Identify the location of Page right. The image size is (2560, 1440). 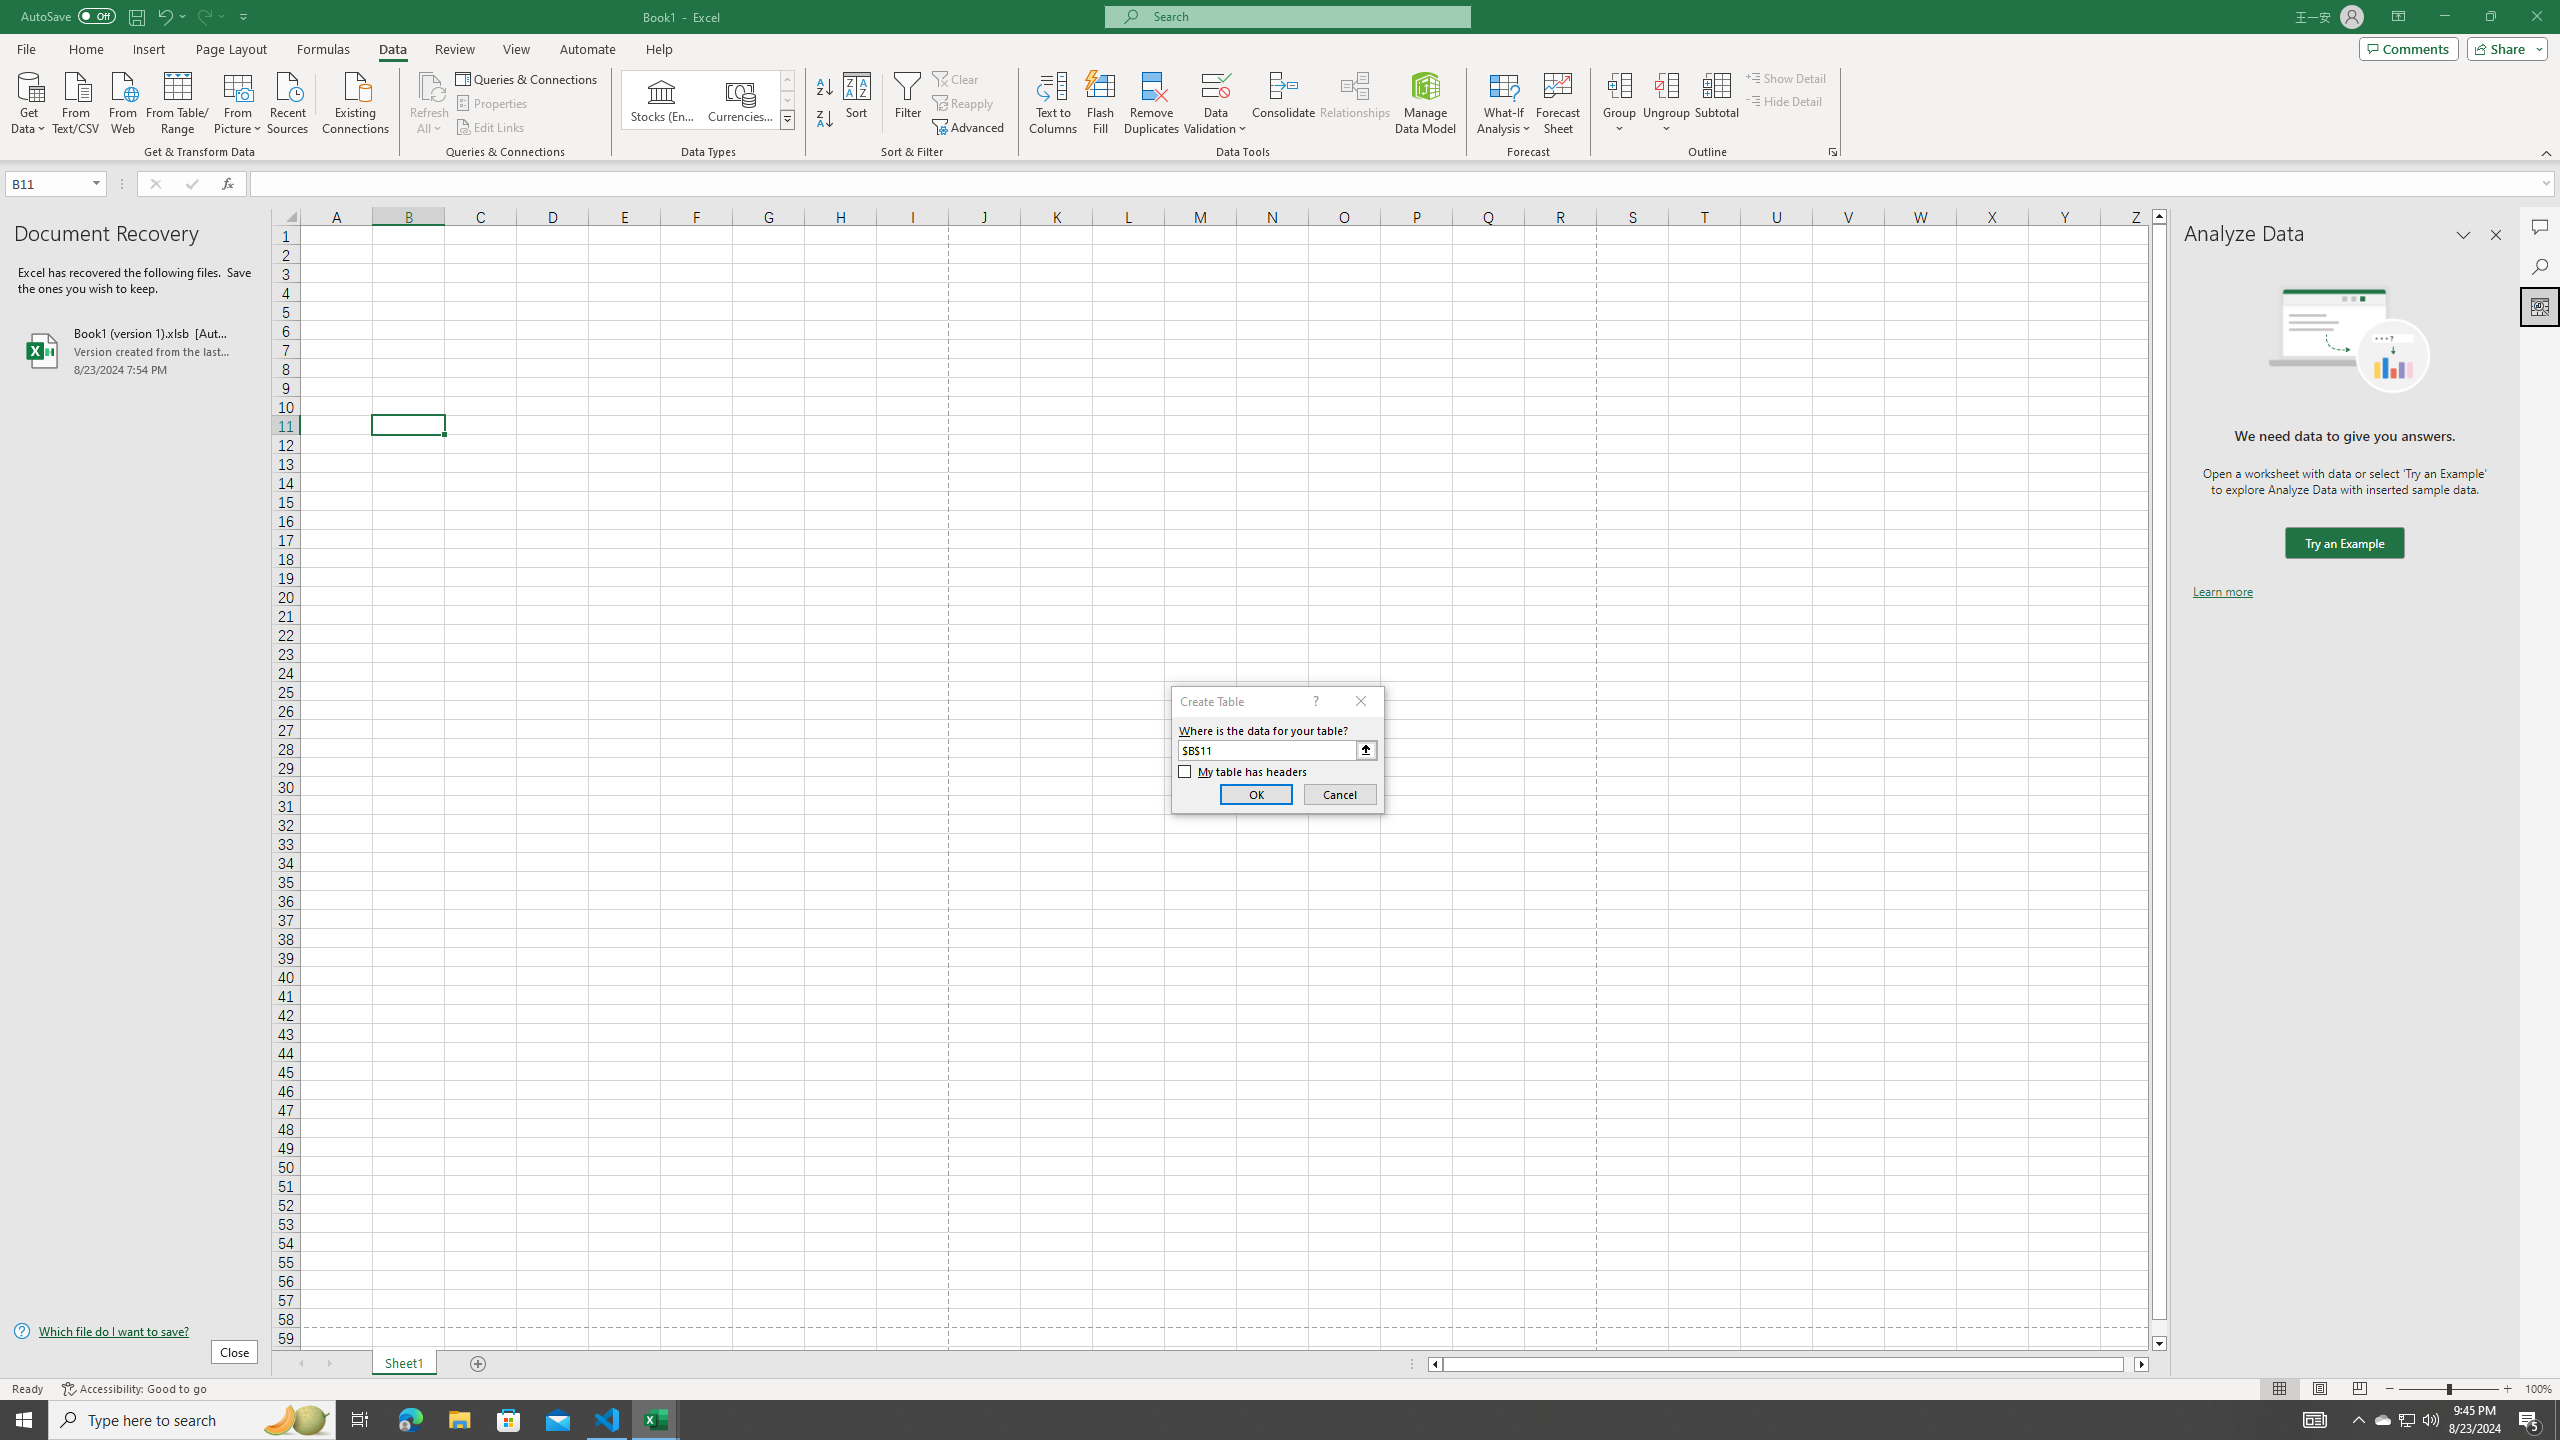
(2130, 1364).